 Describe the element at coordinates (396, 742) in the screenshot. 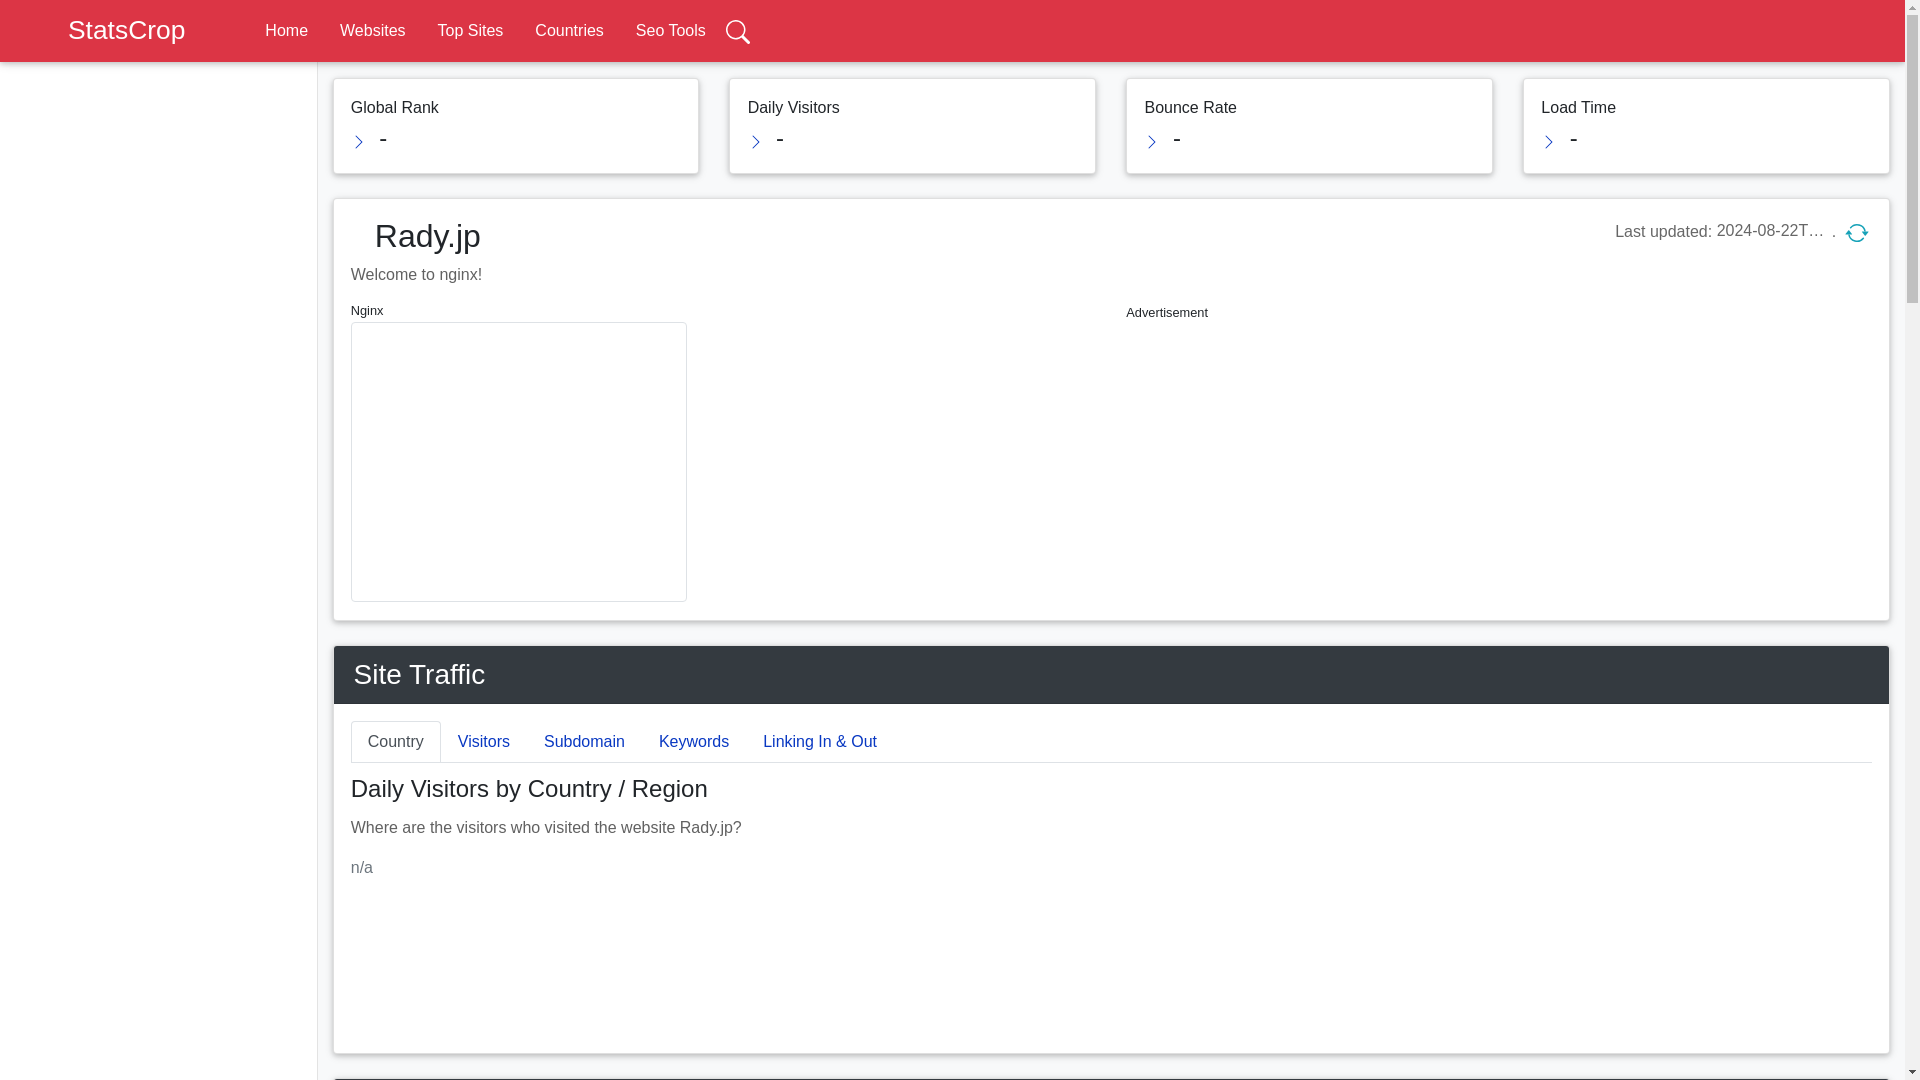

I see `Country` at that location.